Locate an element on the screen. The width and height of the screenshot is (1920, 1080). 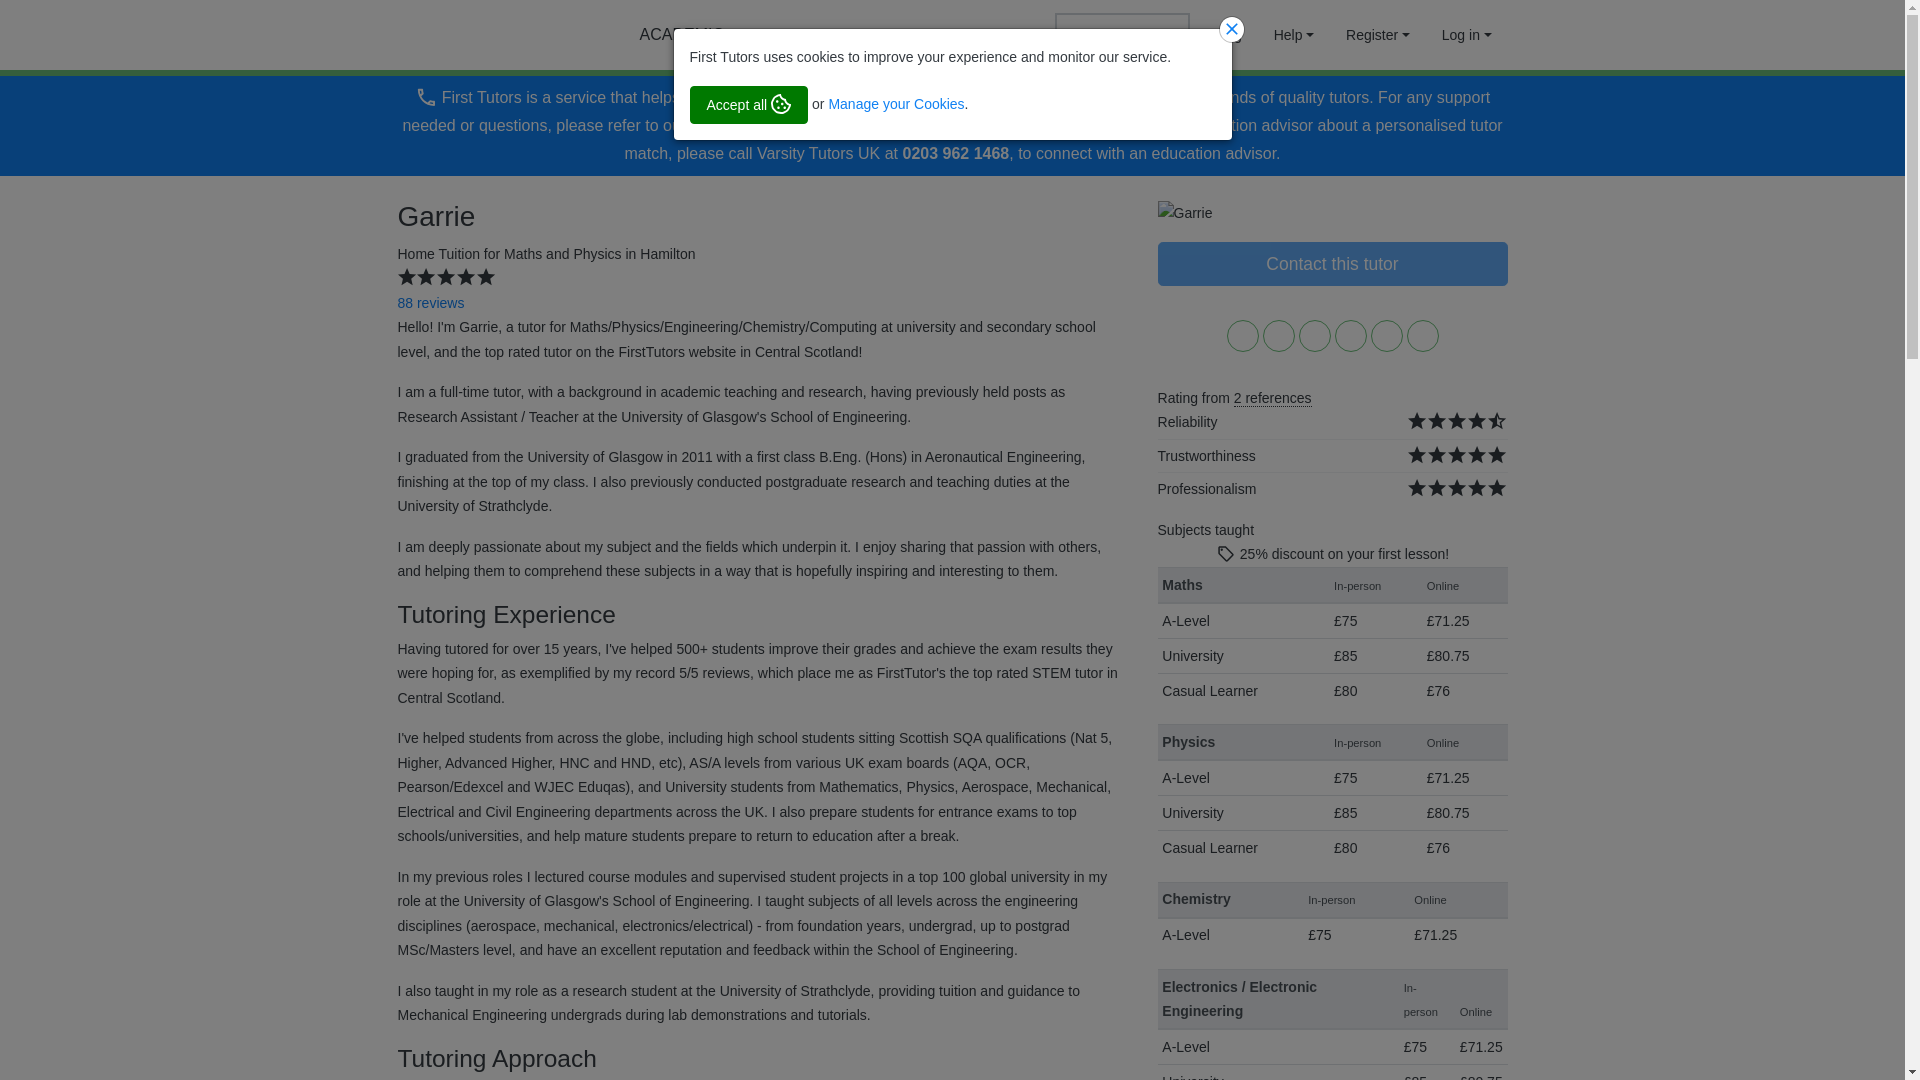
Hamilton is located at coordinates (667, 254).